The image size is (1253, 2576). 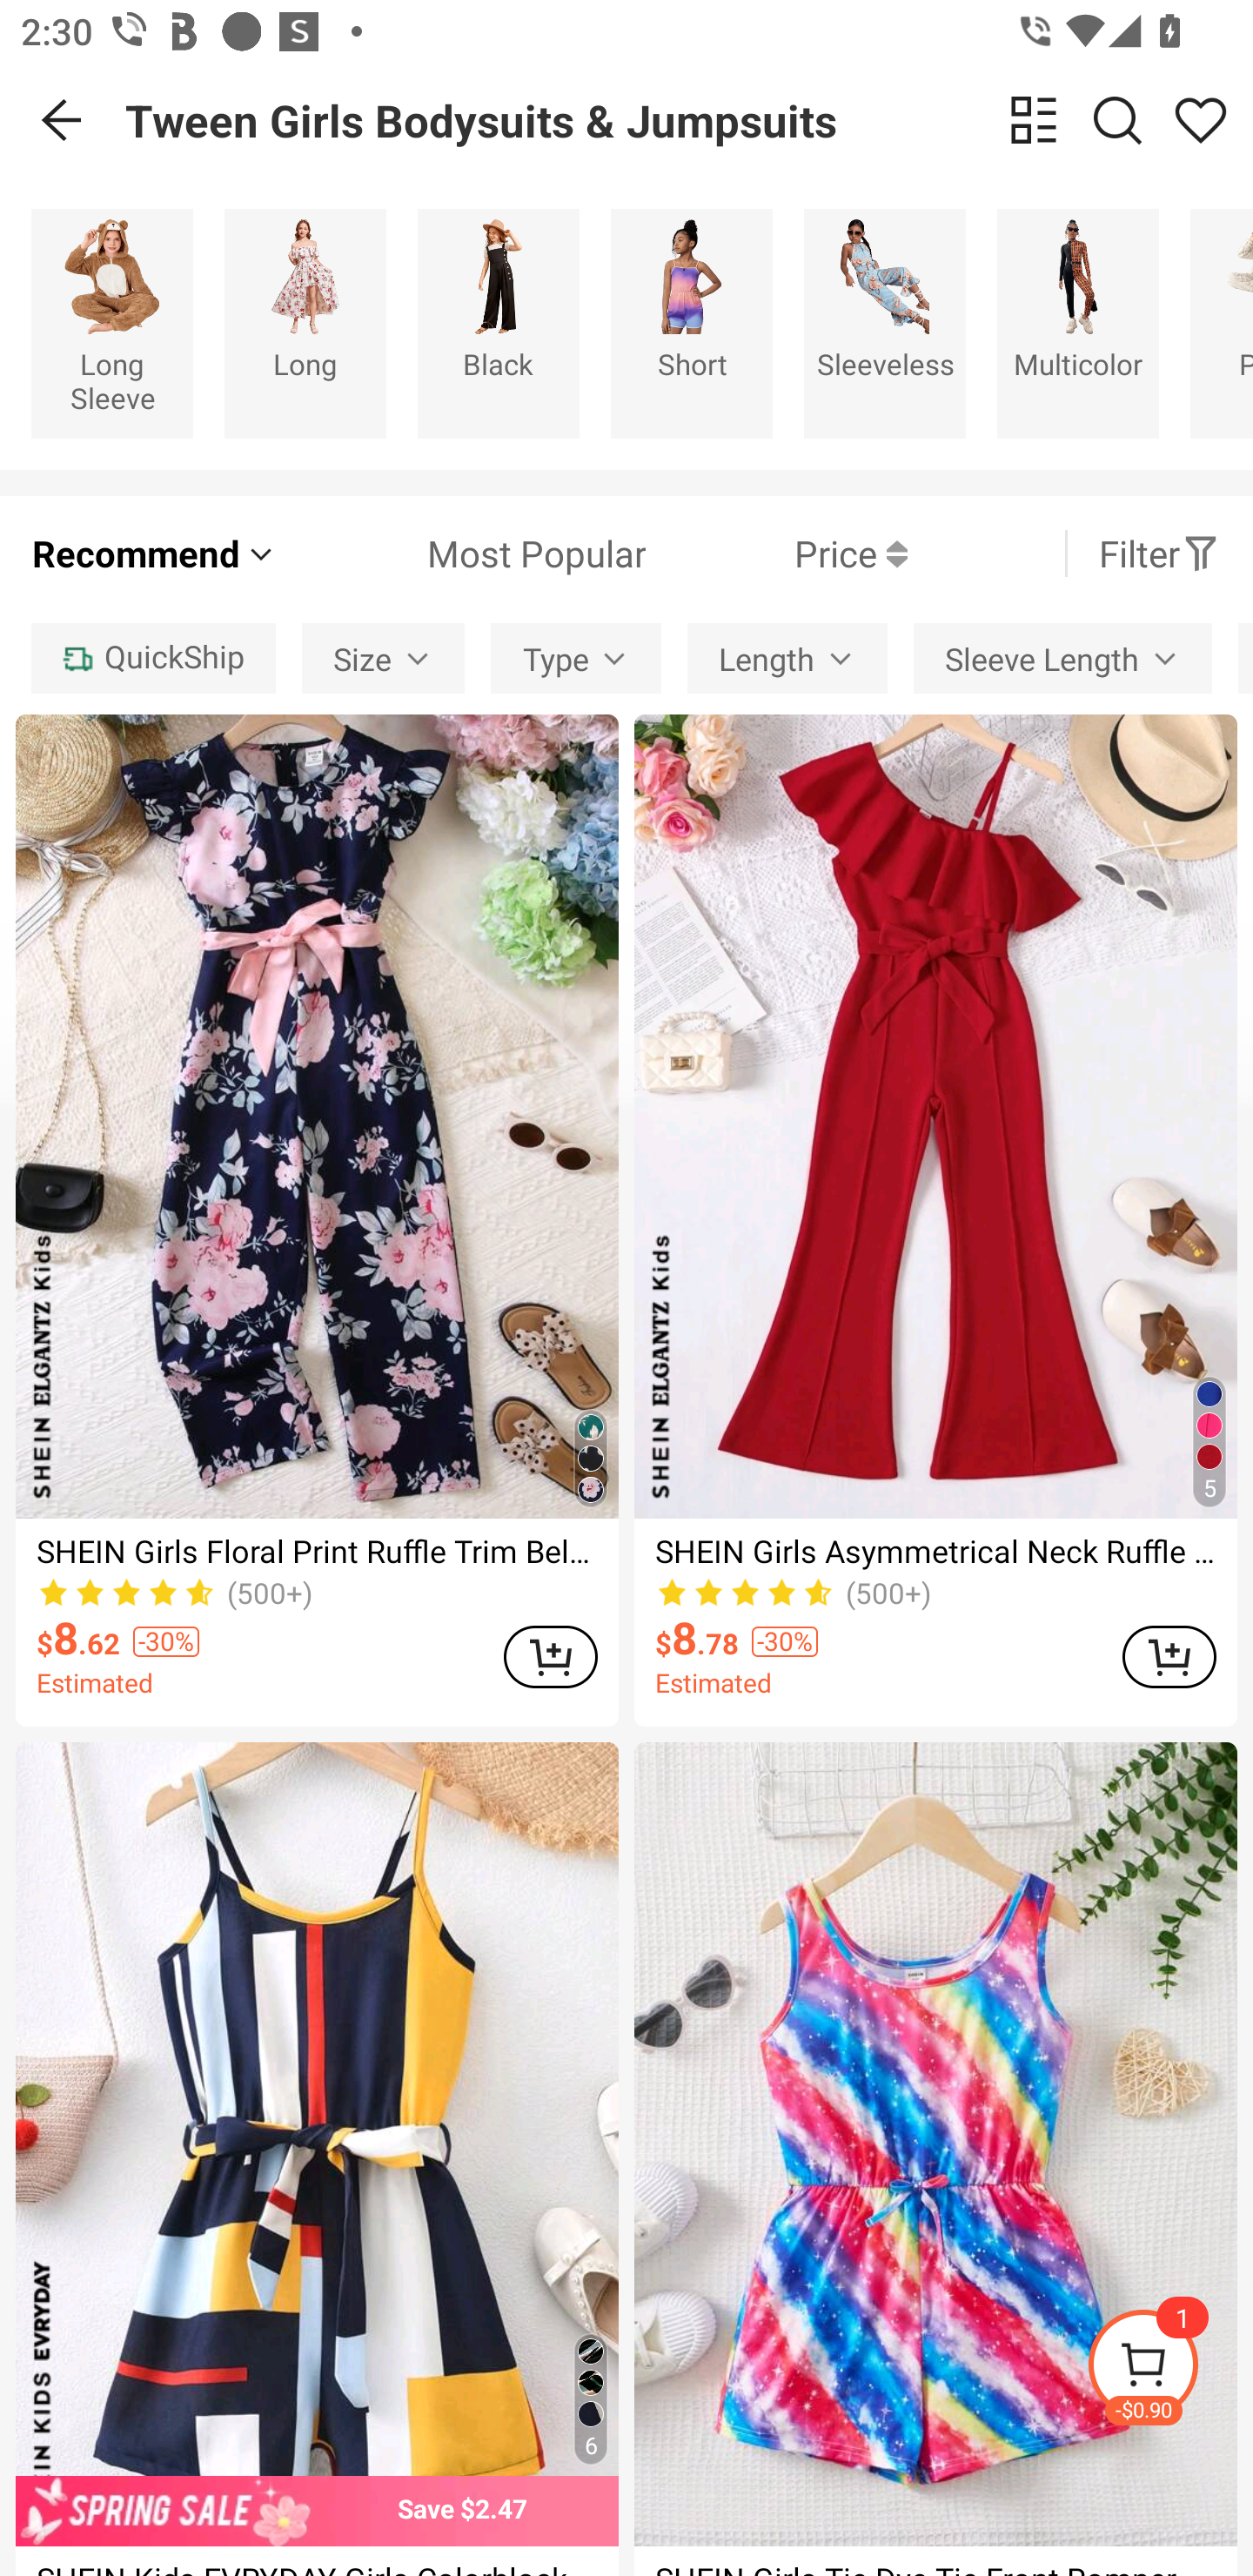 What do you see at coordinates (885, 323) in the screenshot?
I see `Sleeveless` at bounding box center [885, 323].